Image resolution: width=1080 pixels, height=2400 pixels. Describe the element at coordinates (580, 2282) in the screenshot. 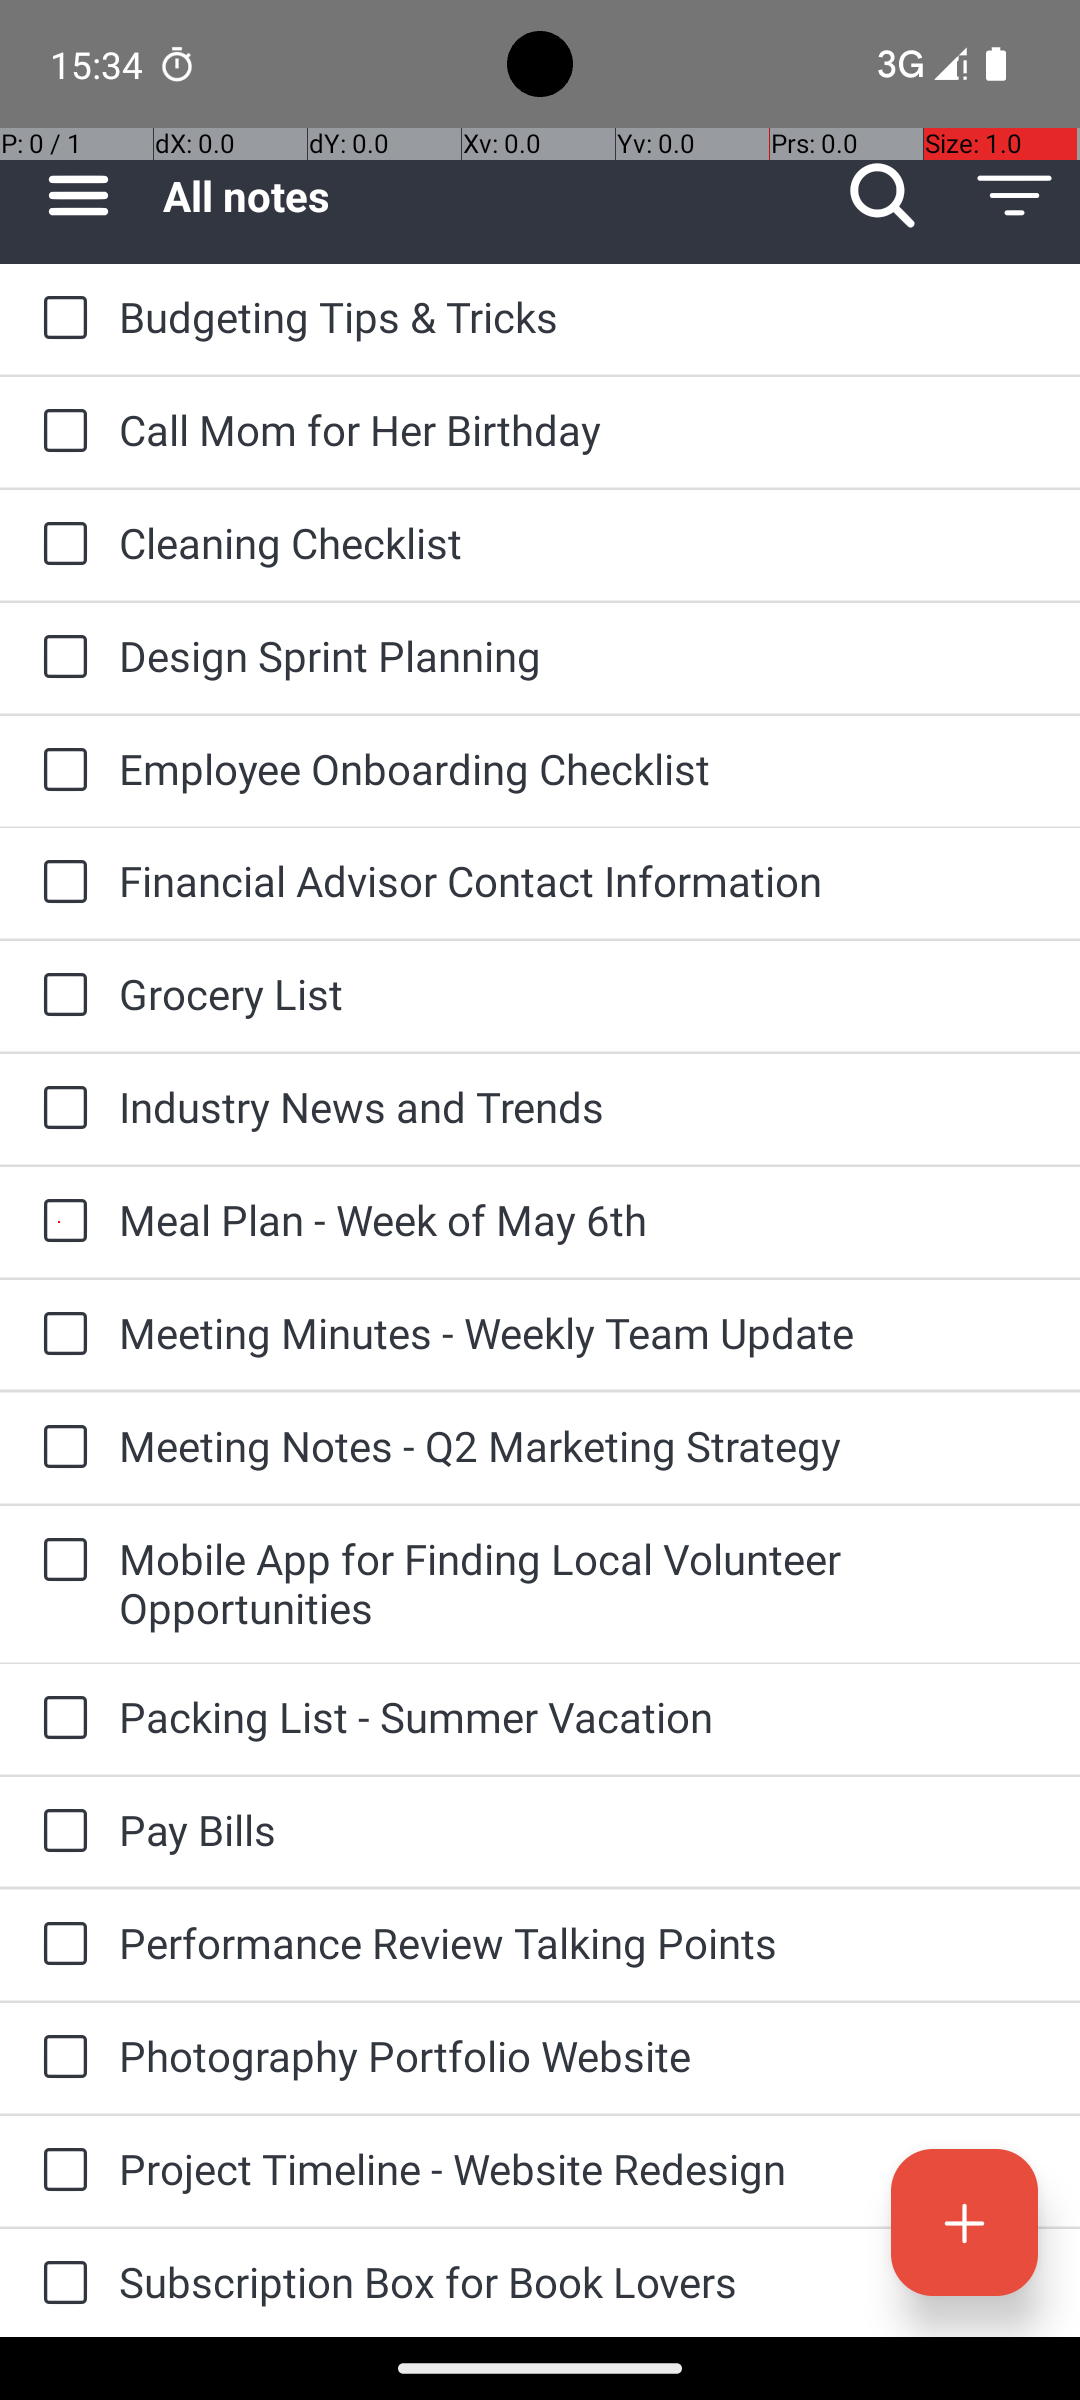

I see `Subscription Box for Book Lovers` at that location.